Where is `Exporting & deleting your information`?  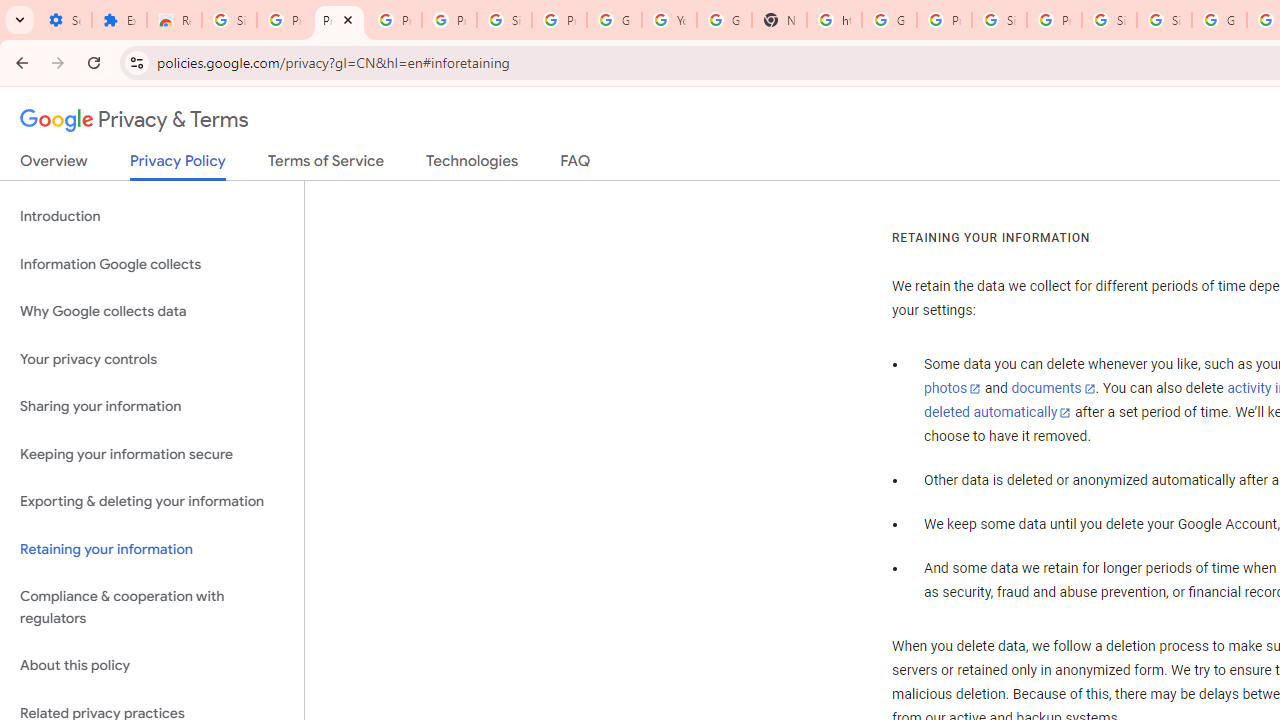 Exporting & deleting your information is located at coordinates (152, 502).